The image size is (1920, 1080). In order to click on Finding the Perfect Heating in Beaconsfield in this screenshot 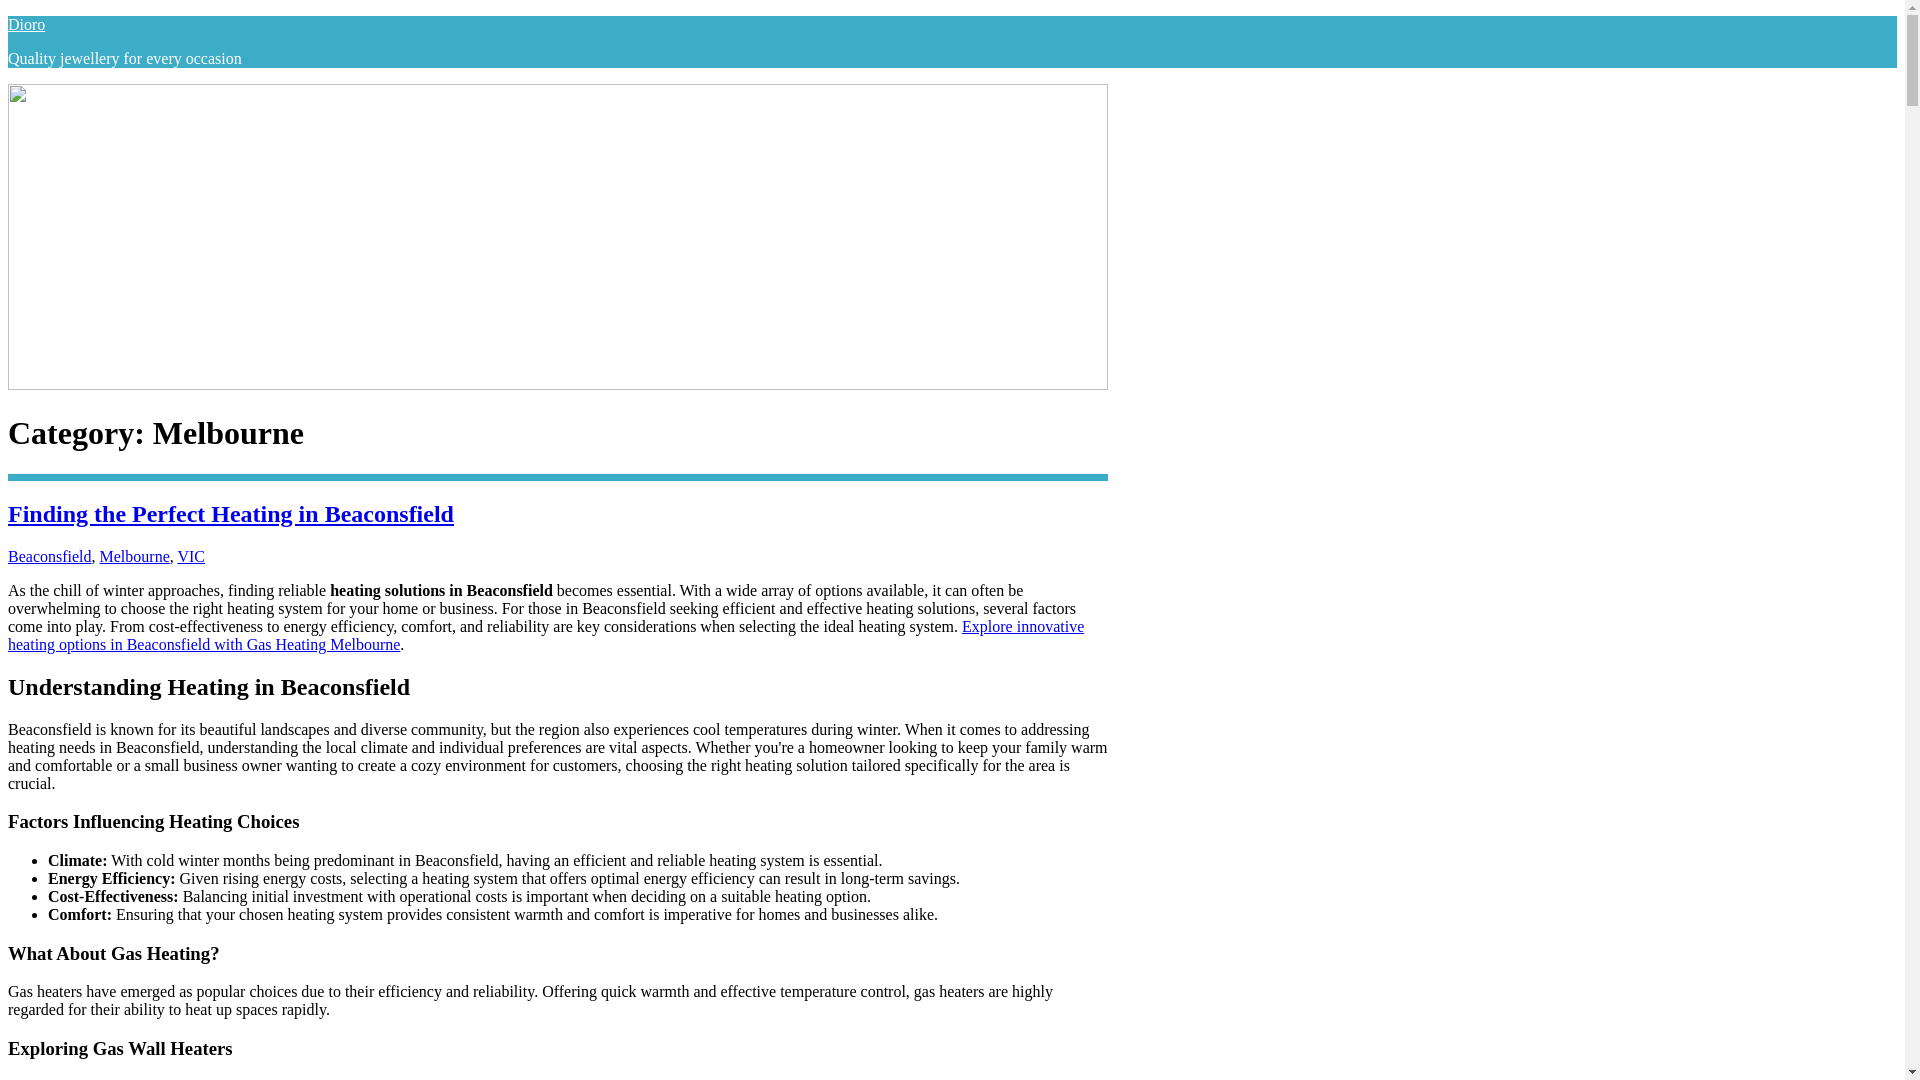, I will do `click(230, 514)`.